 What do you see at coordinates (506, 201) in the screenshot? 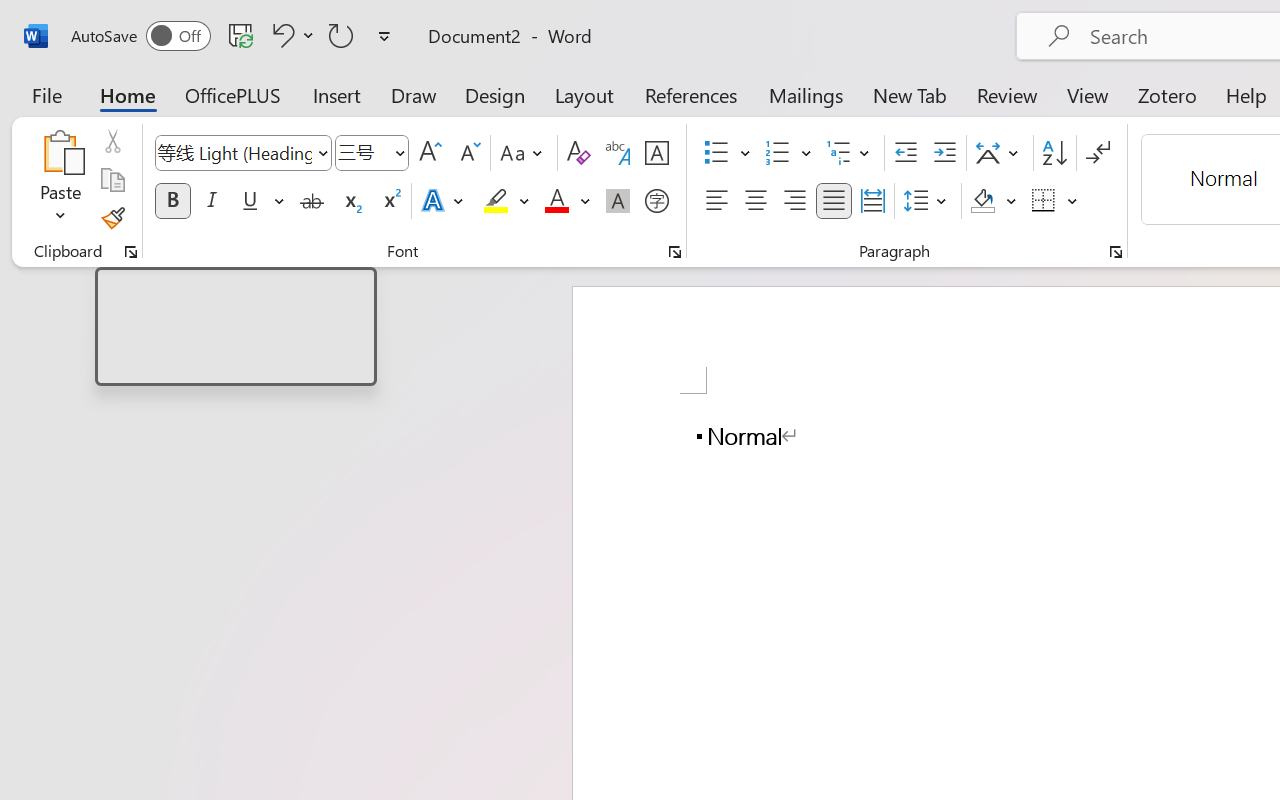
I see `Text Highlight Color` at bounding box center [506, 201].